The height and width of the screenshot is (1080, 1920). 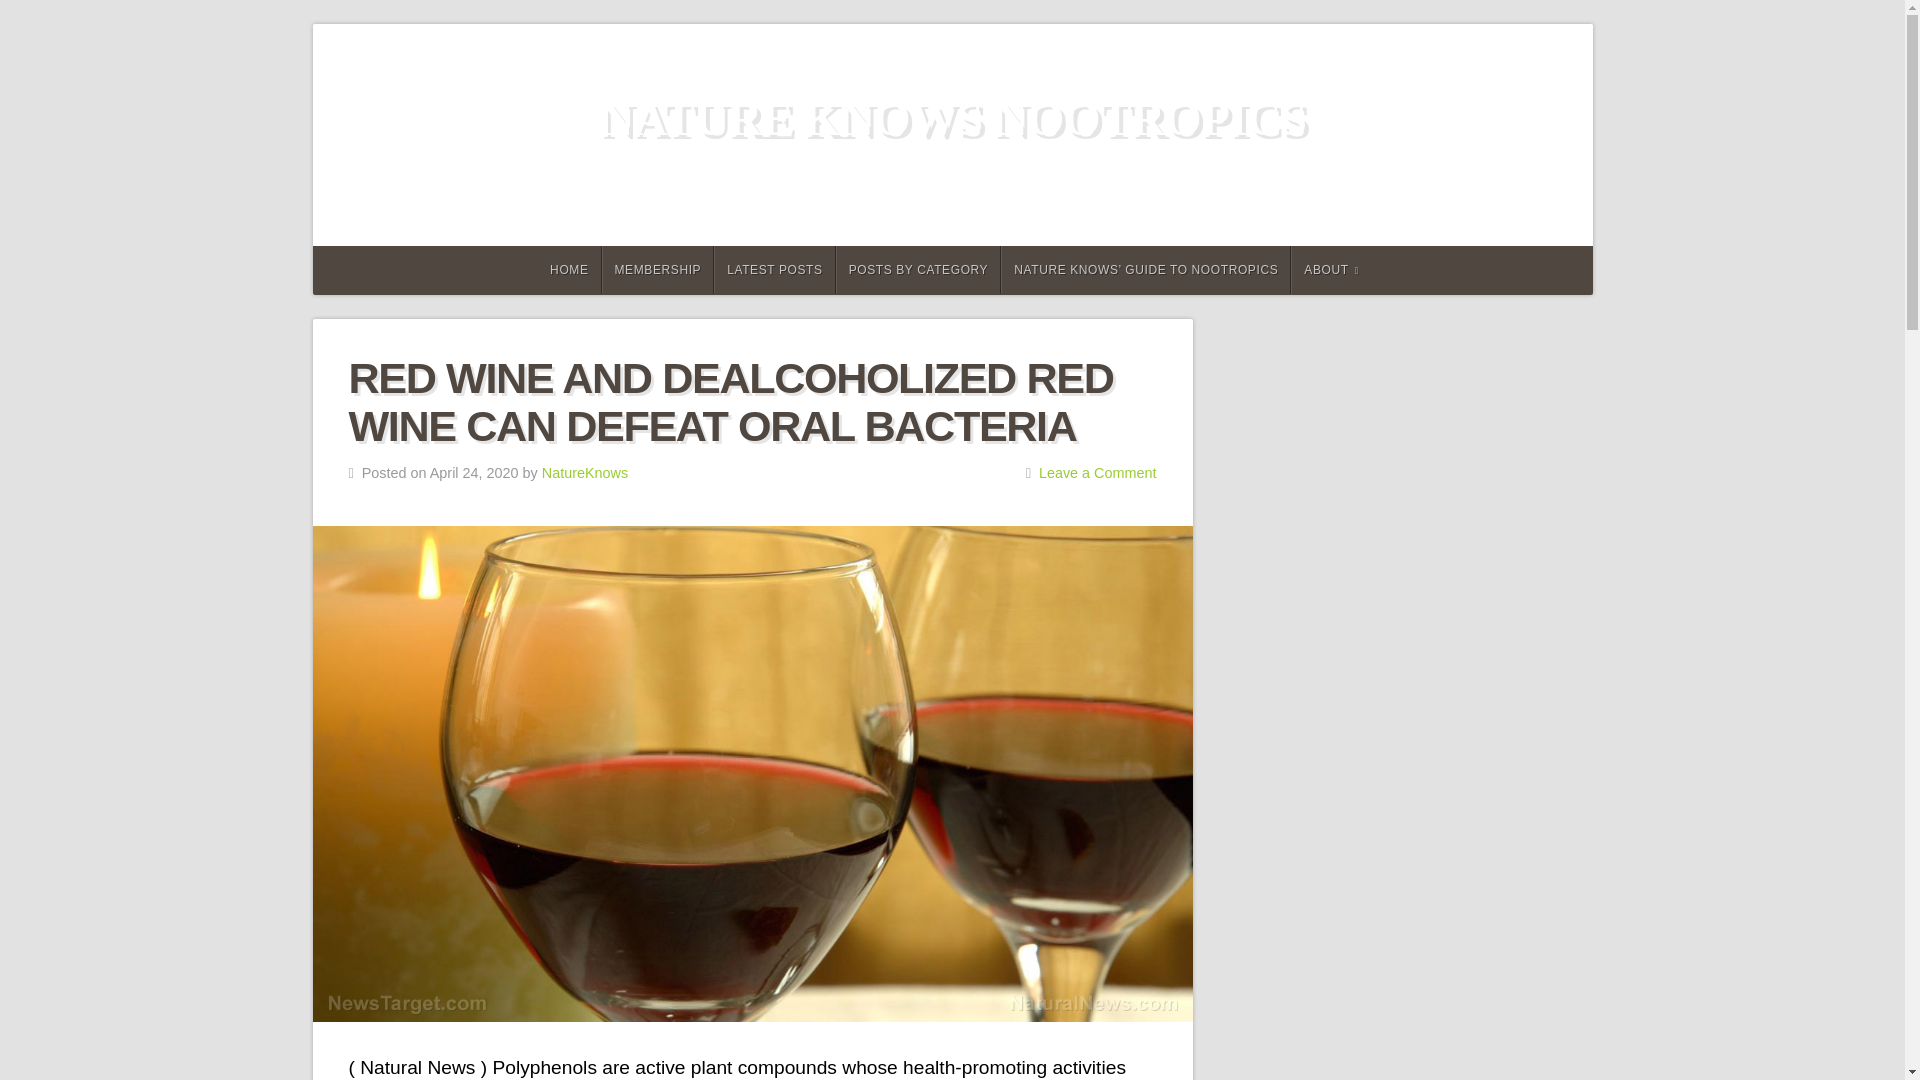 I want to click on Leave a Comment, so click(x=1098, y=472).